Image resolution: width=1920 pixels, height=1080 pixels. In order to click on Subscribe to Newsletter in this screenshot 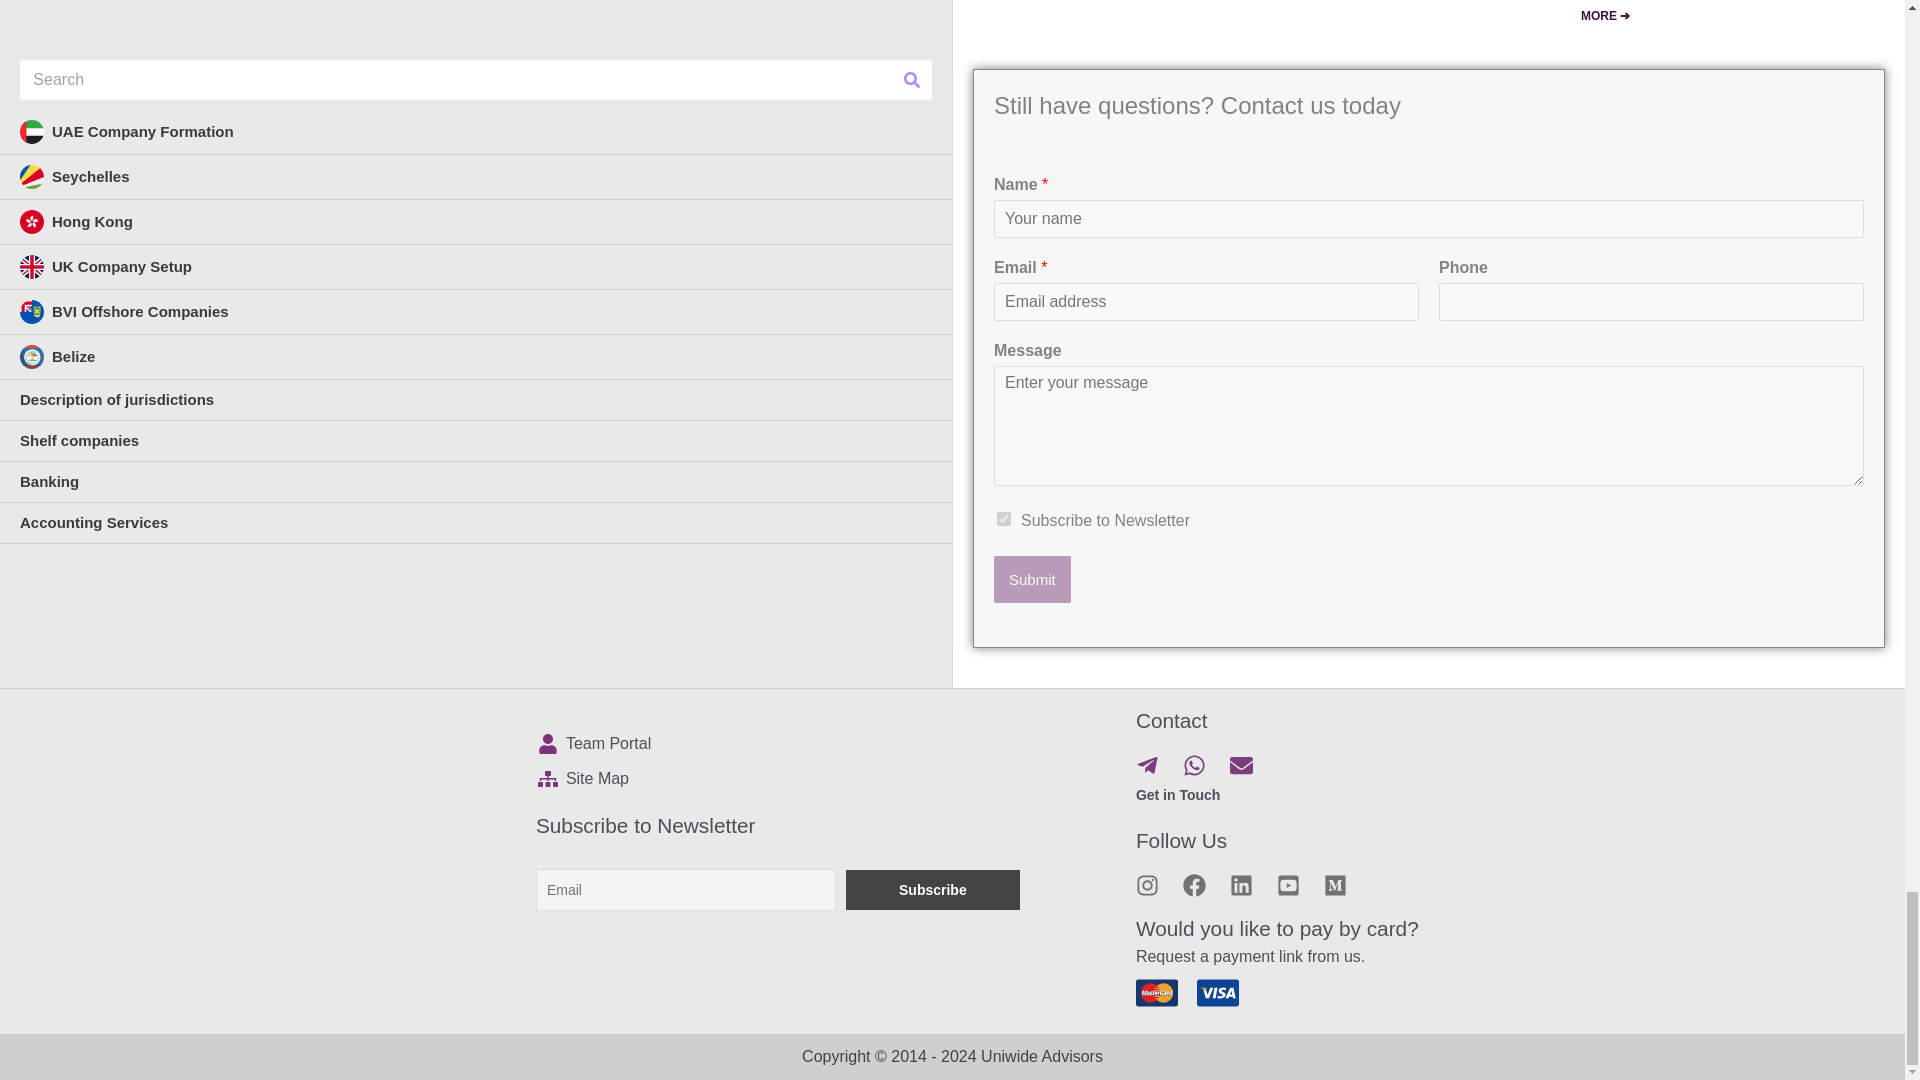, I will do `click(1004, 518)`.